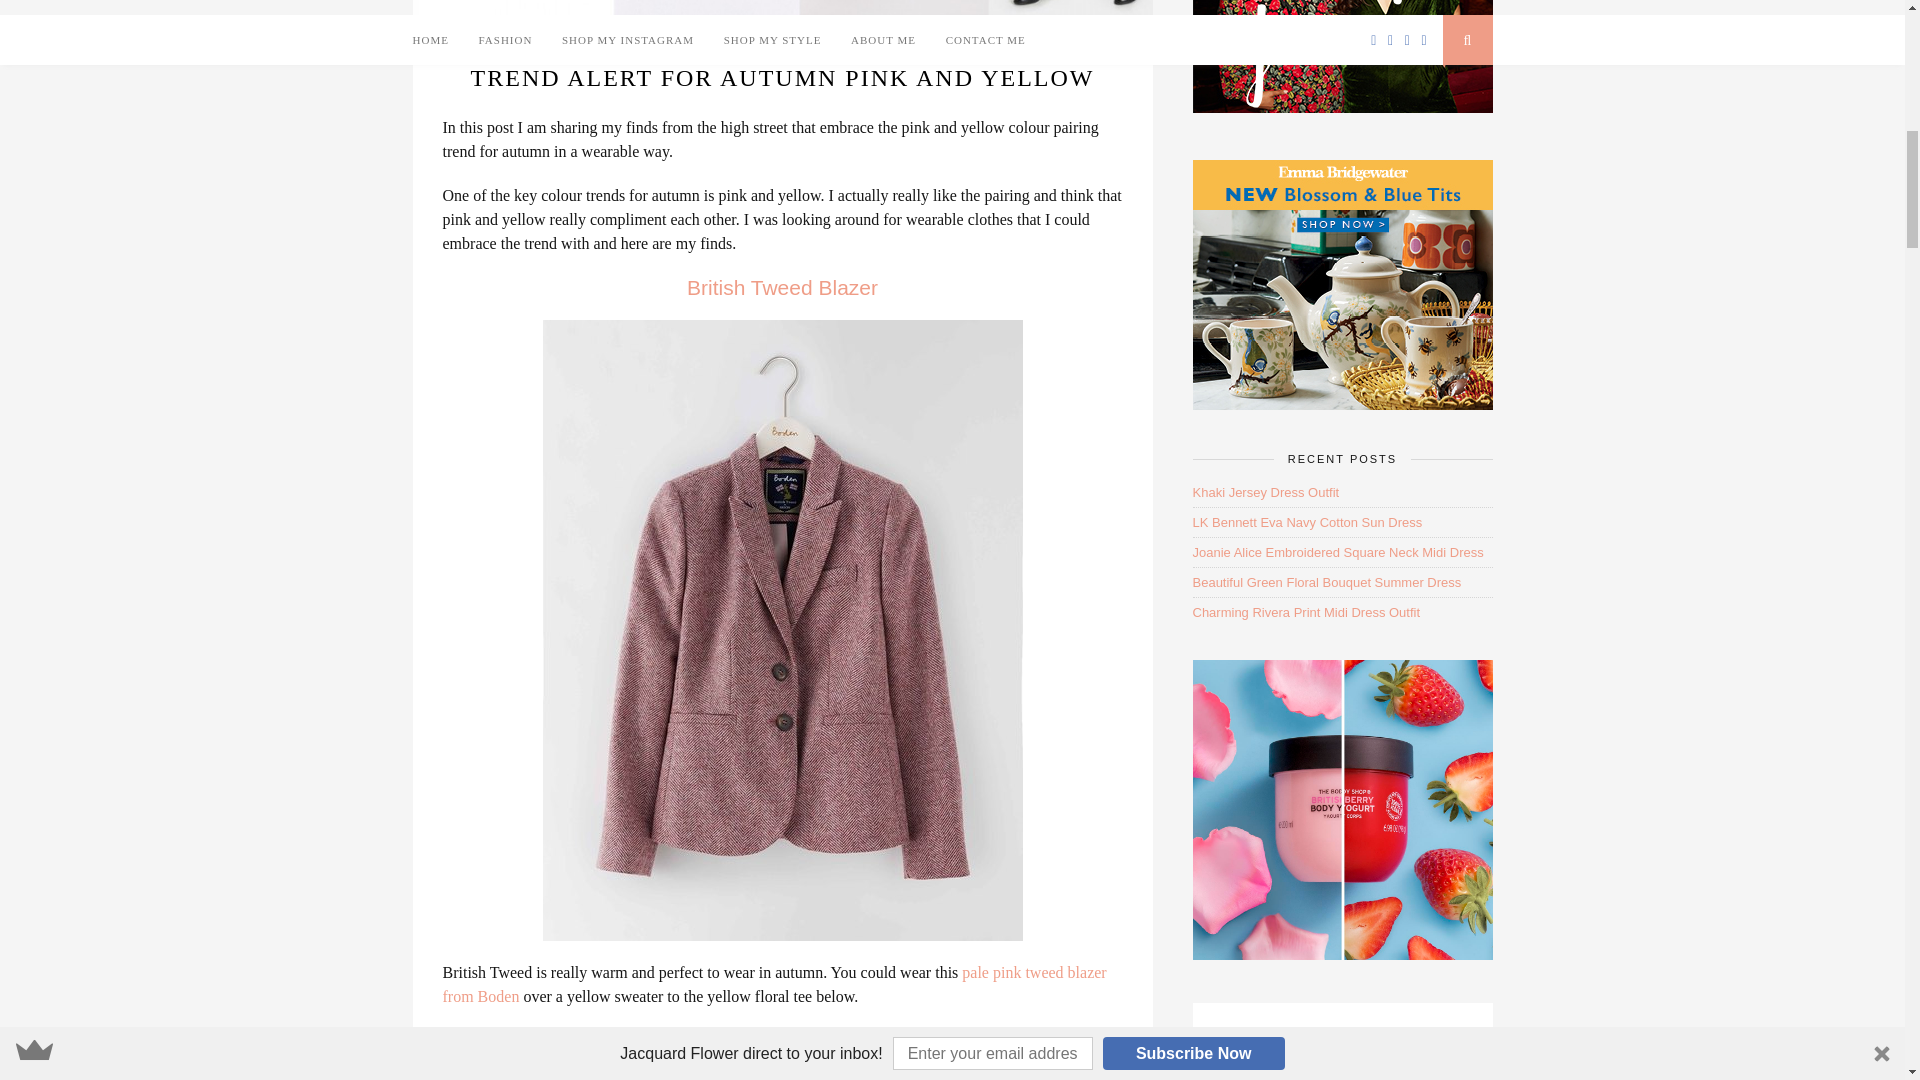 The image size is (1920, 1080). Describe the element at coordinates (814, 51) in the screenshot. I see `WISHLIST` at that location.